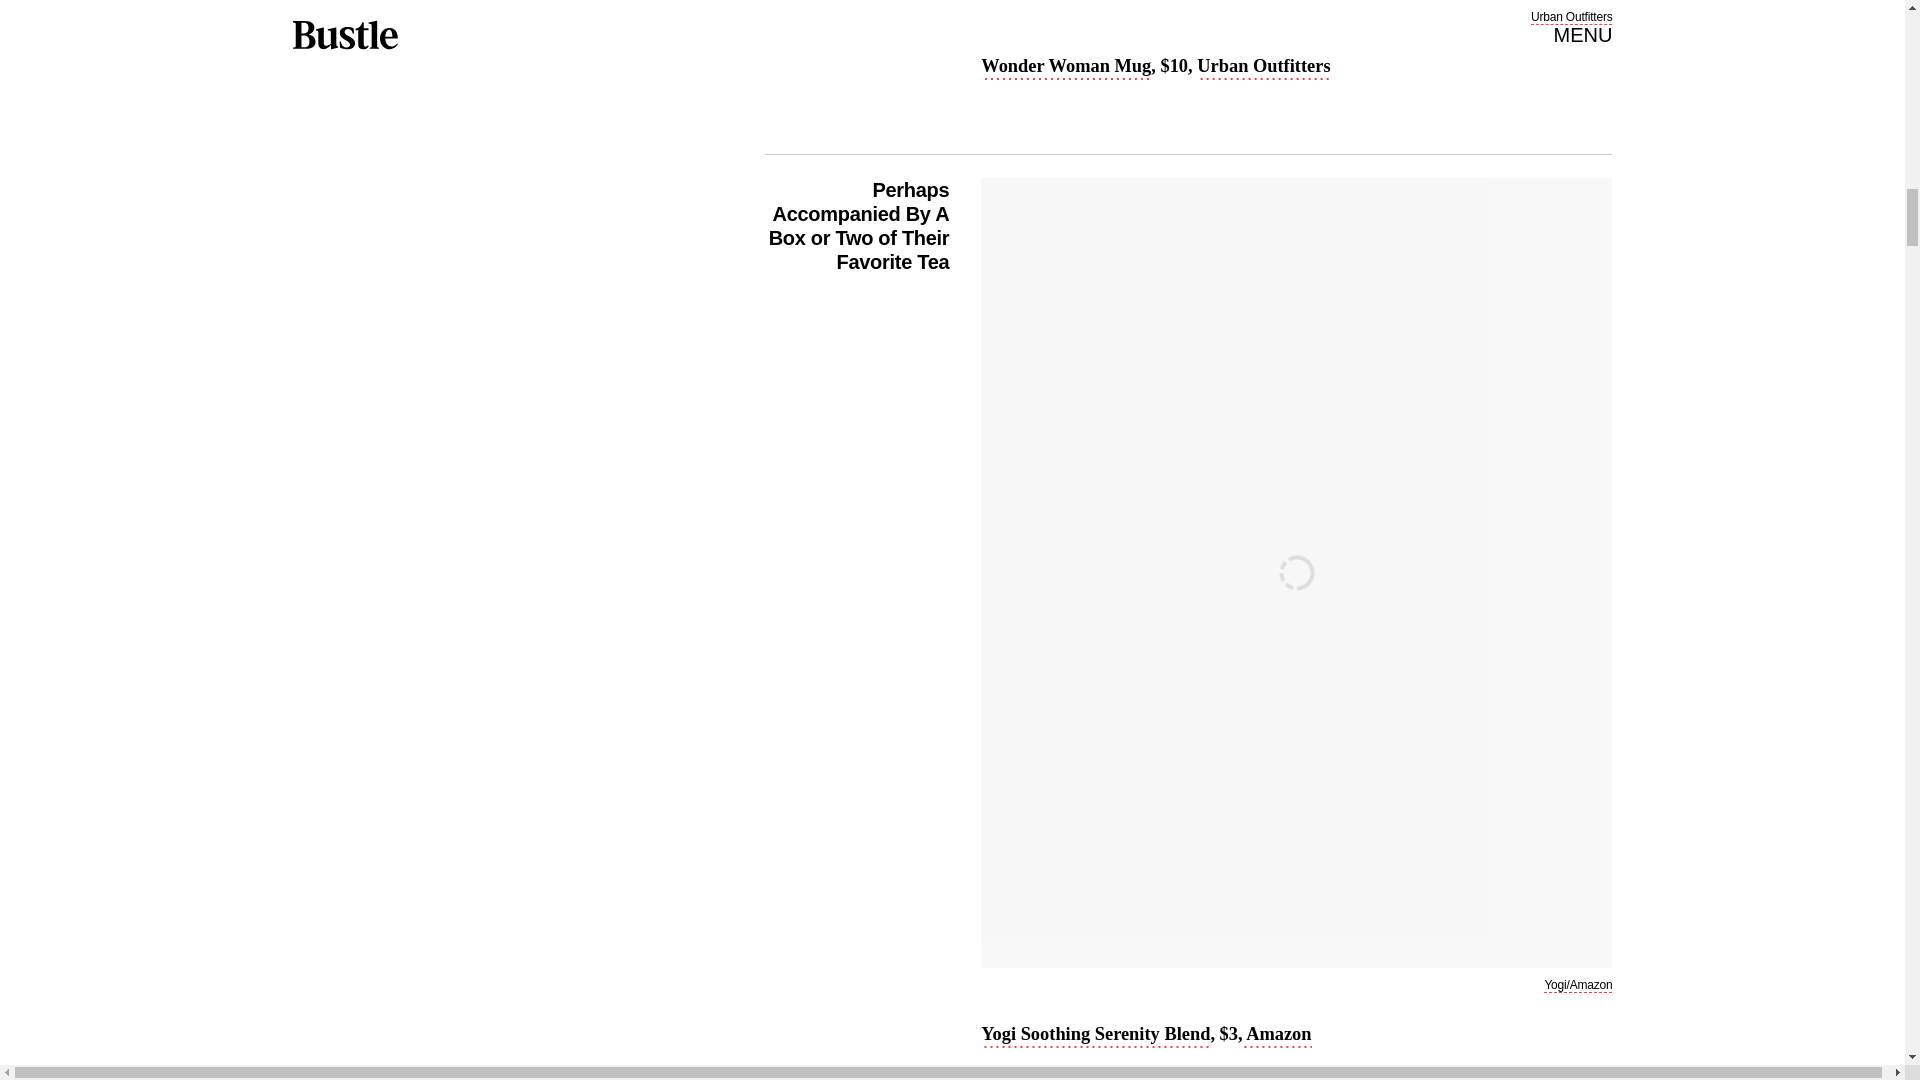  I want to click on Amazon, so click(1276, 1035).